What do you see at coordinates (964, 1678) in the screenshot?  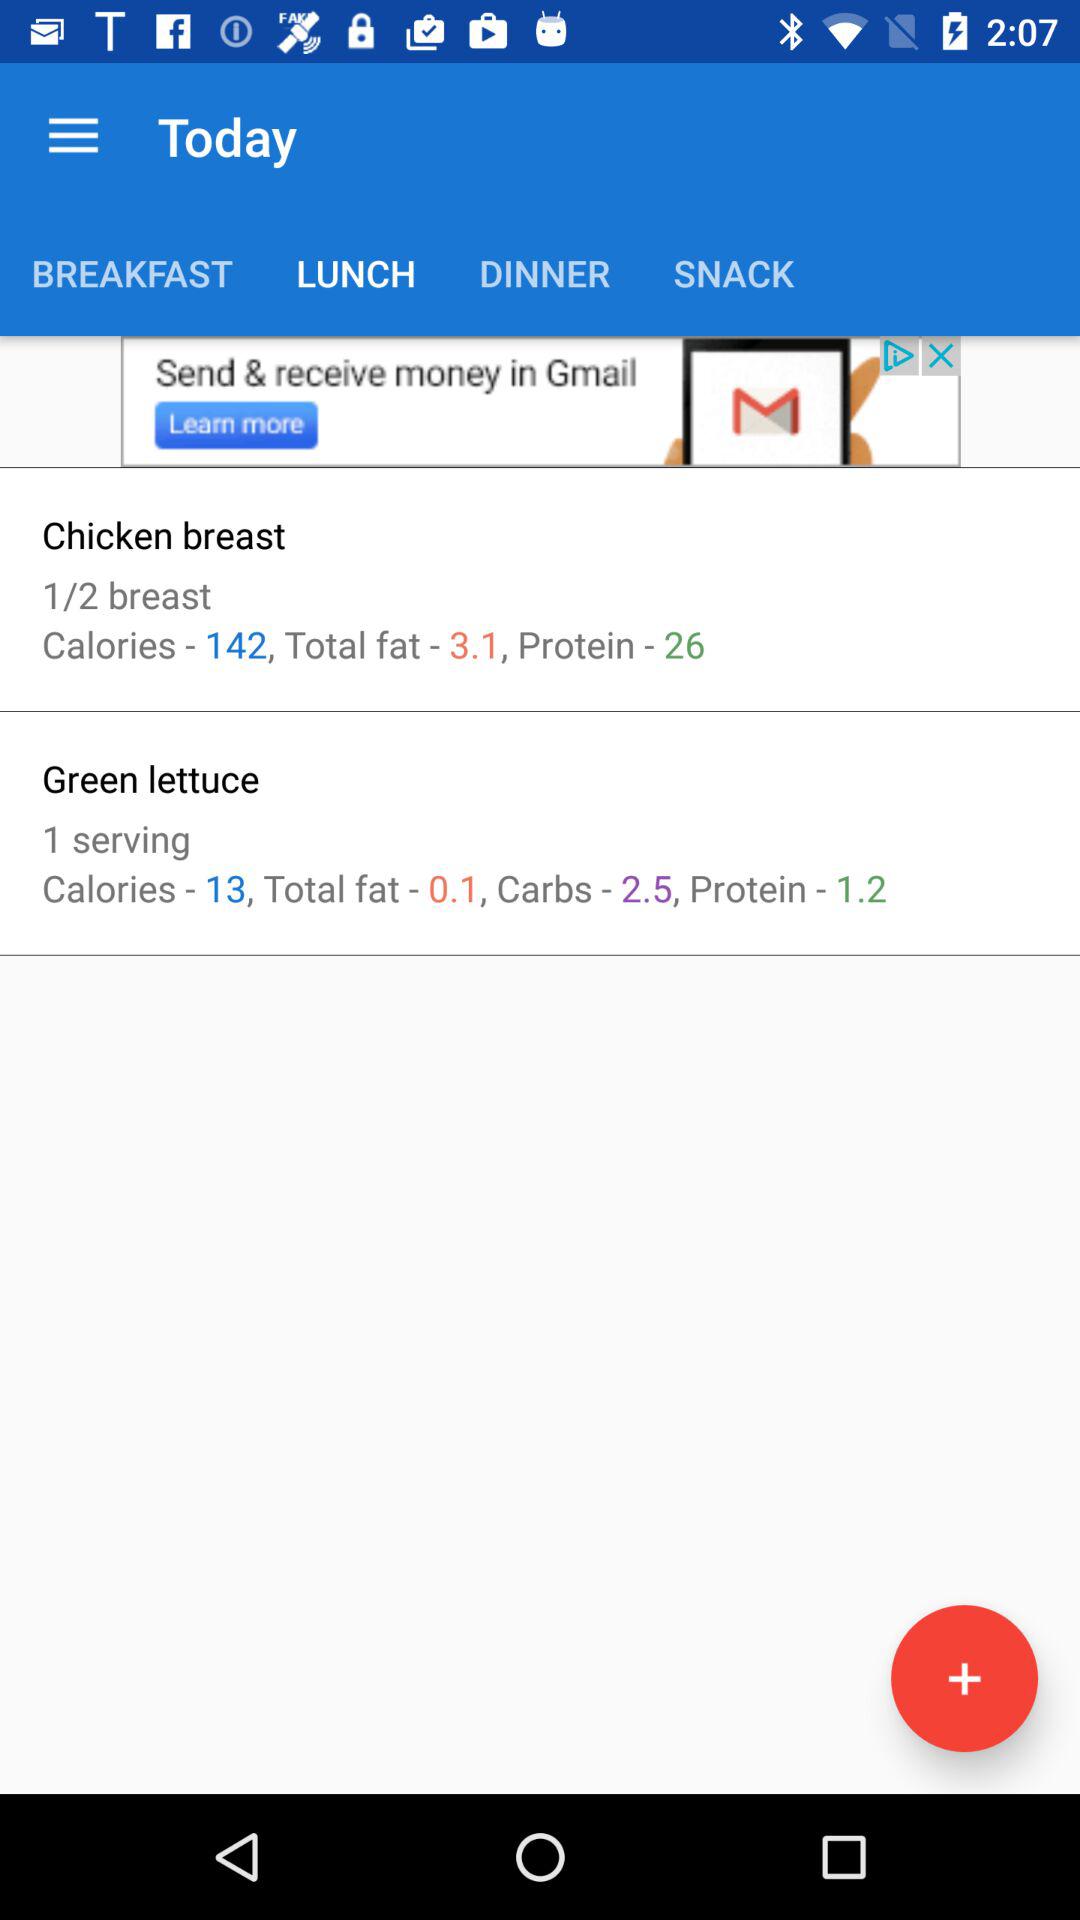 I see `add food` at bounding box center [964, 1678].